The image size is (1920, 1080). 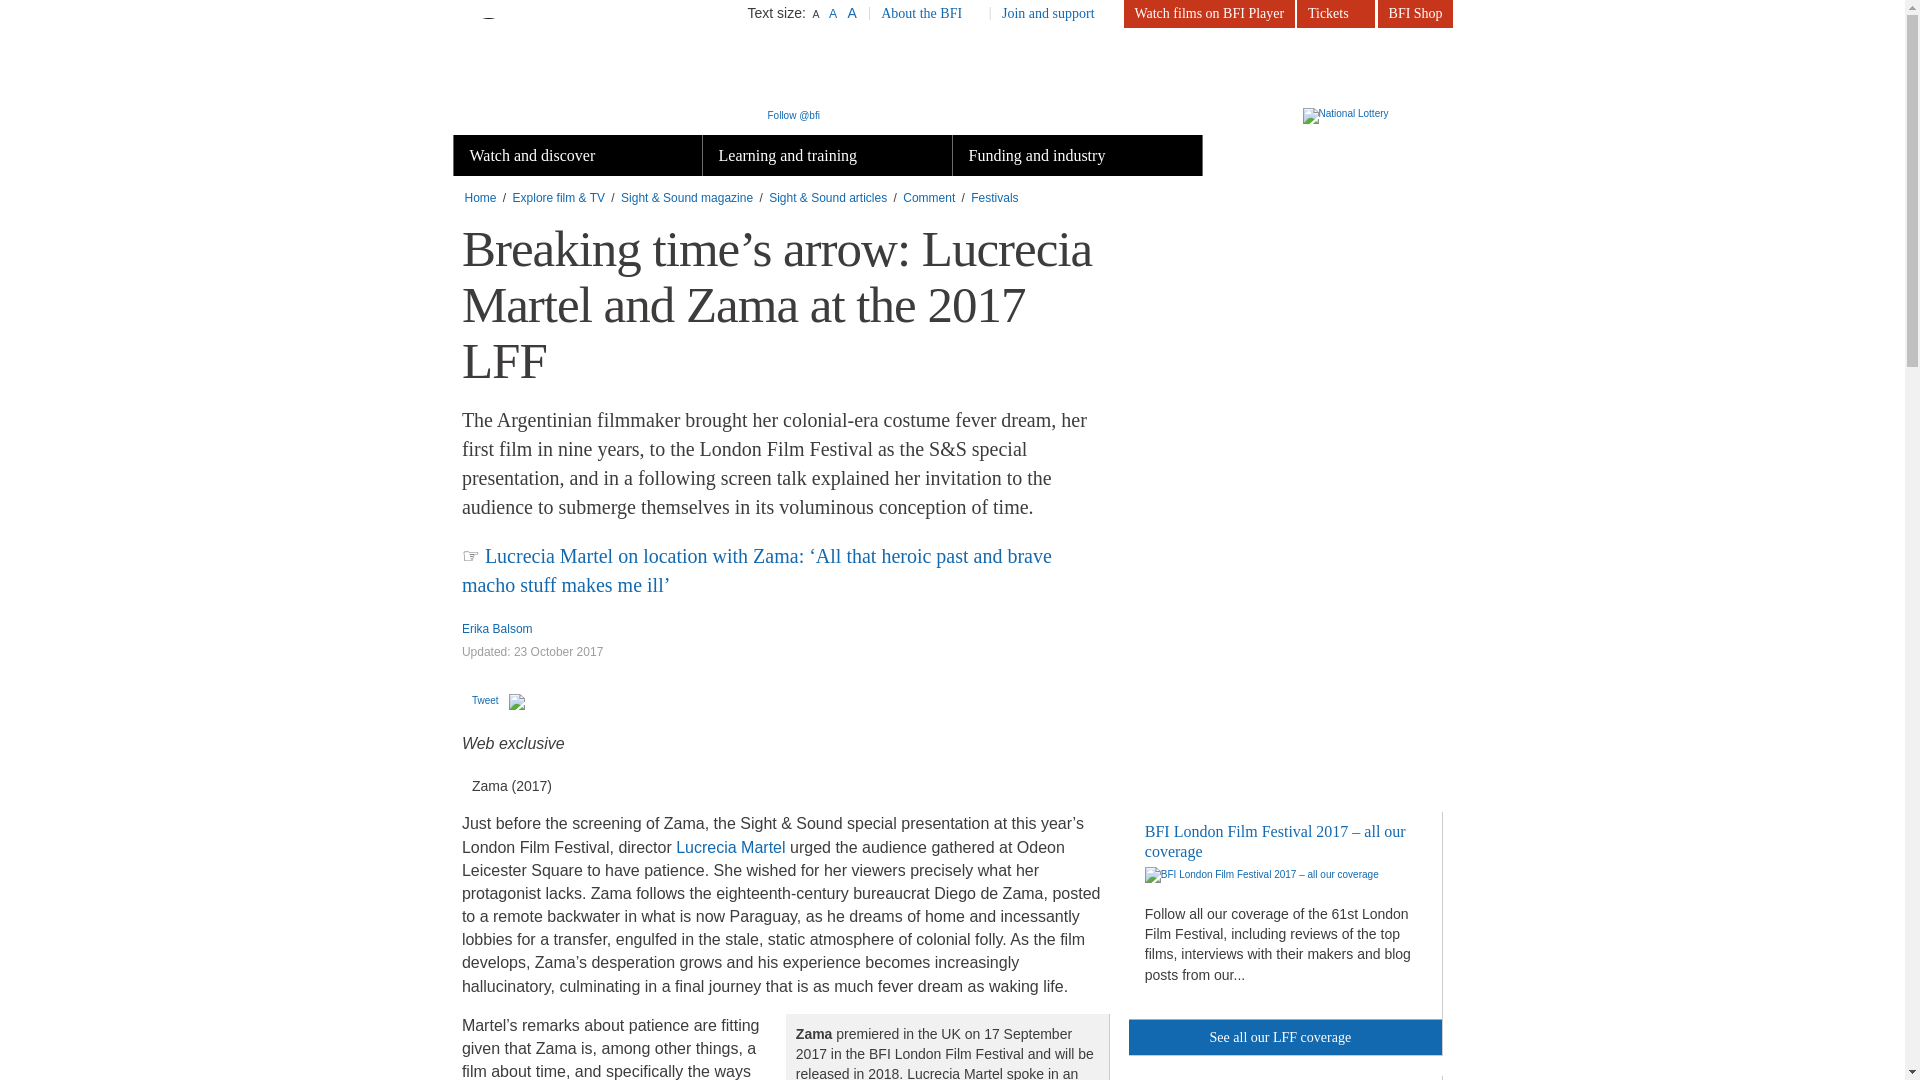 What do you see at coordinates (826, 156) in the screenshot?
I see `Learning and training` at bounding box center [826, 156].